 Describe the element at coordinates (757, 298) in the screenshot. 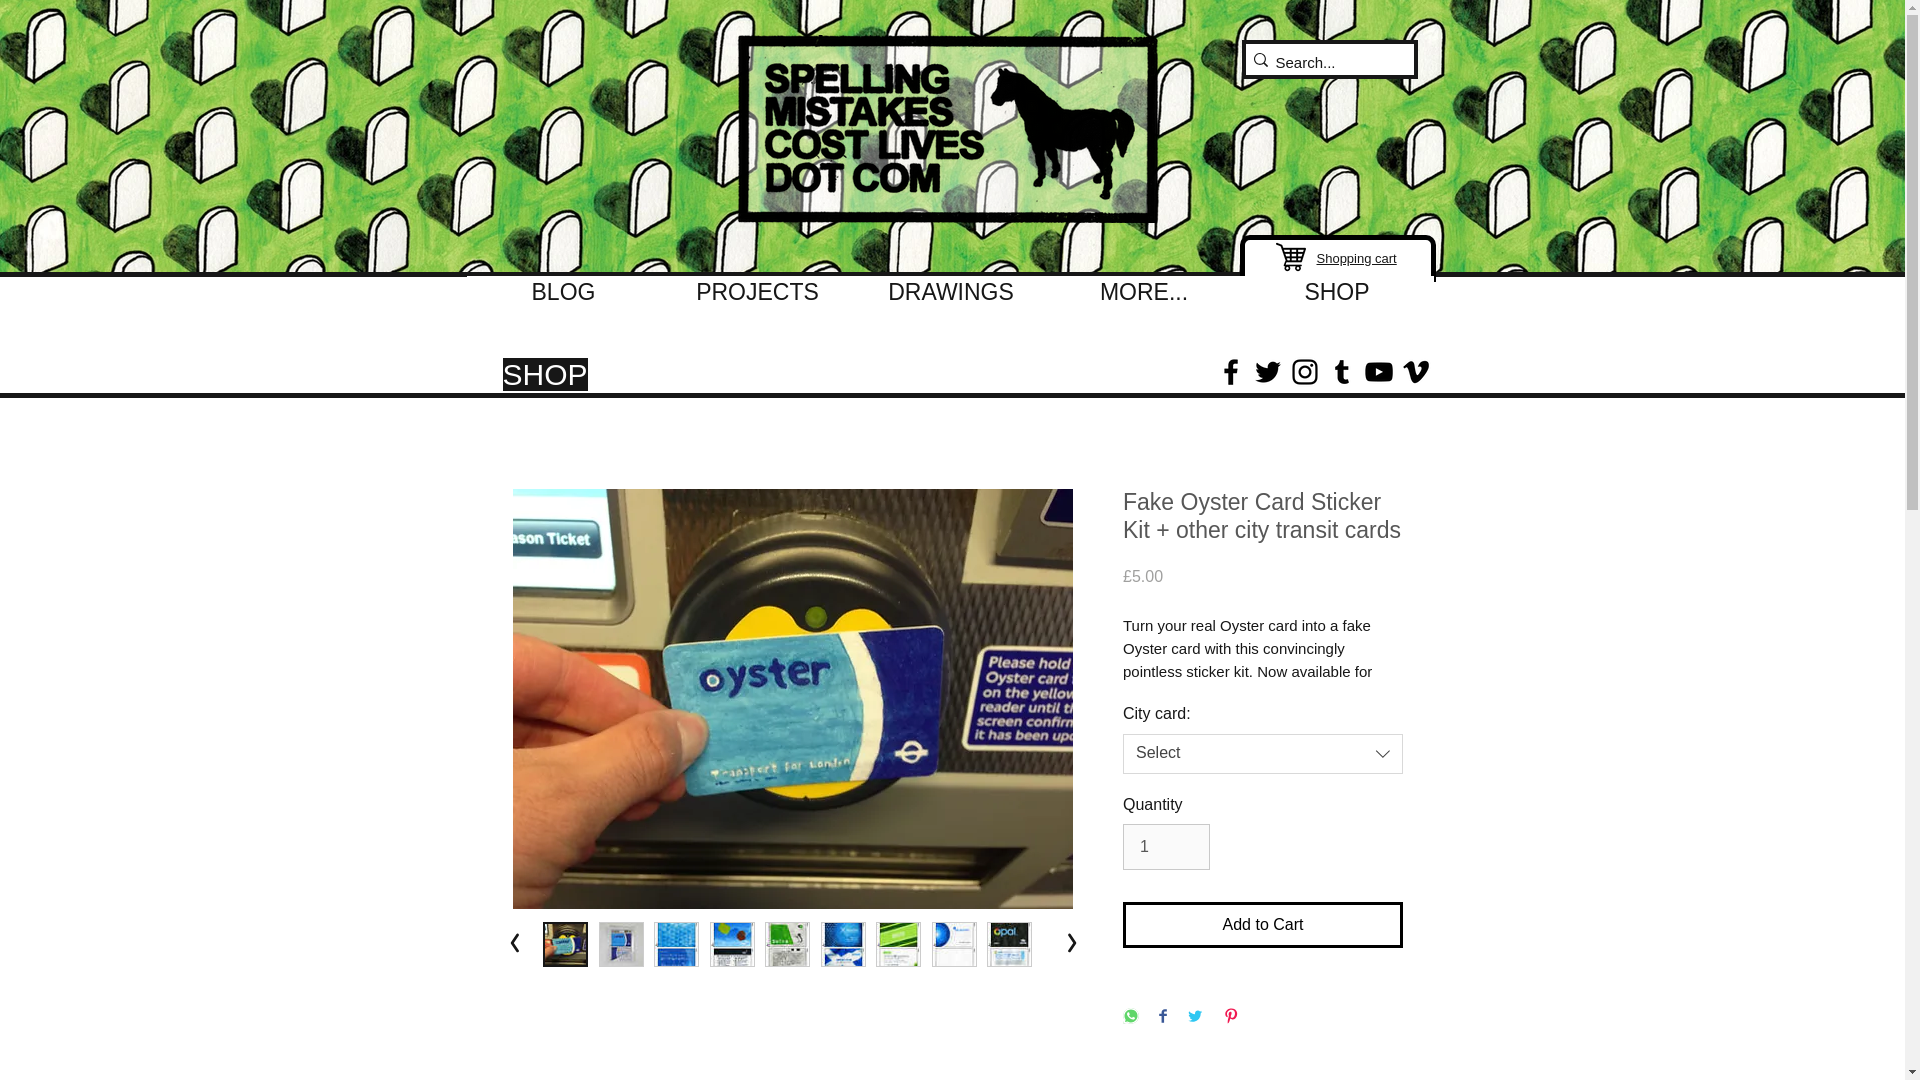

I see `PROJECTS` at that location.